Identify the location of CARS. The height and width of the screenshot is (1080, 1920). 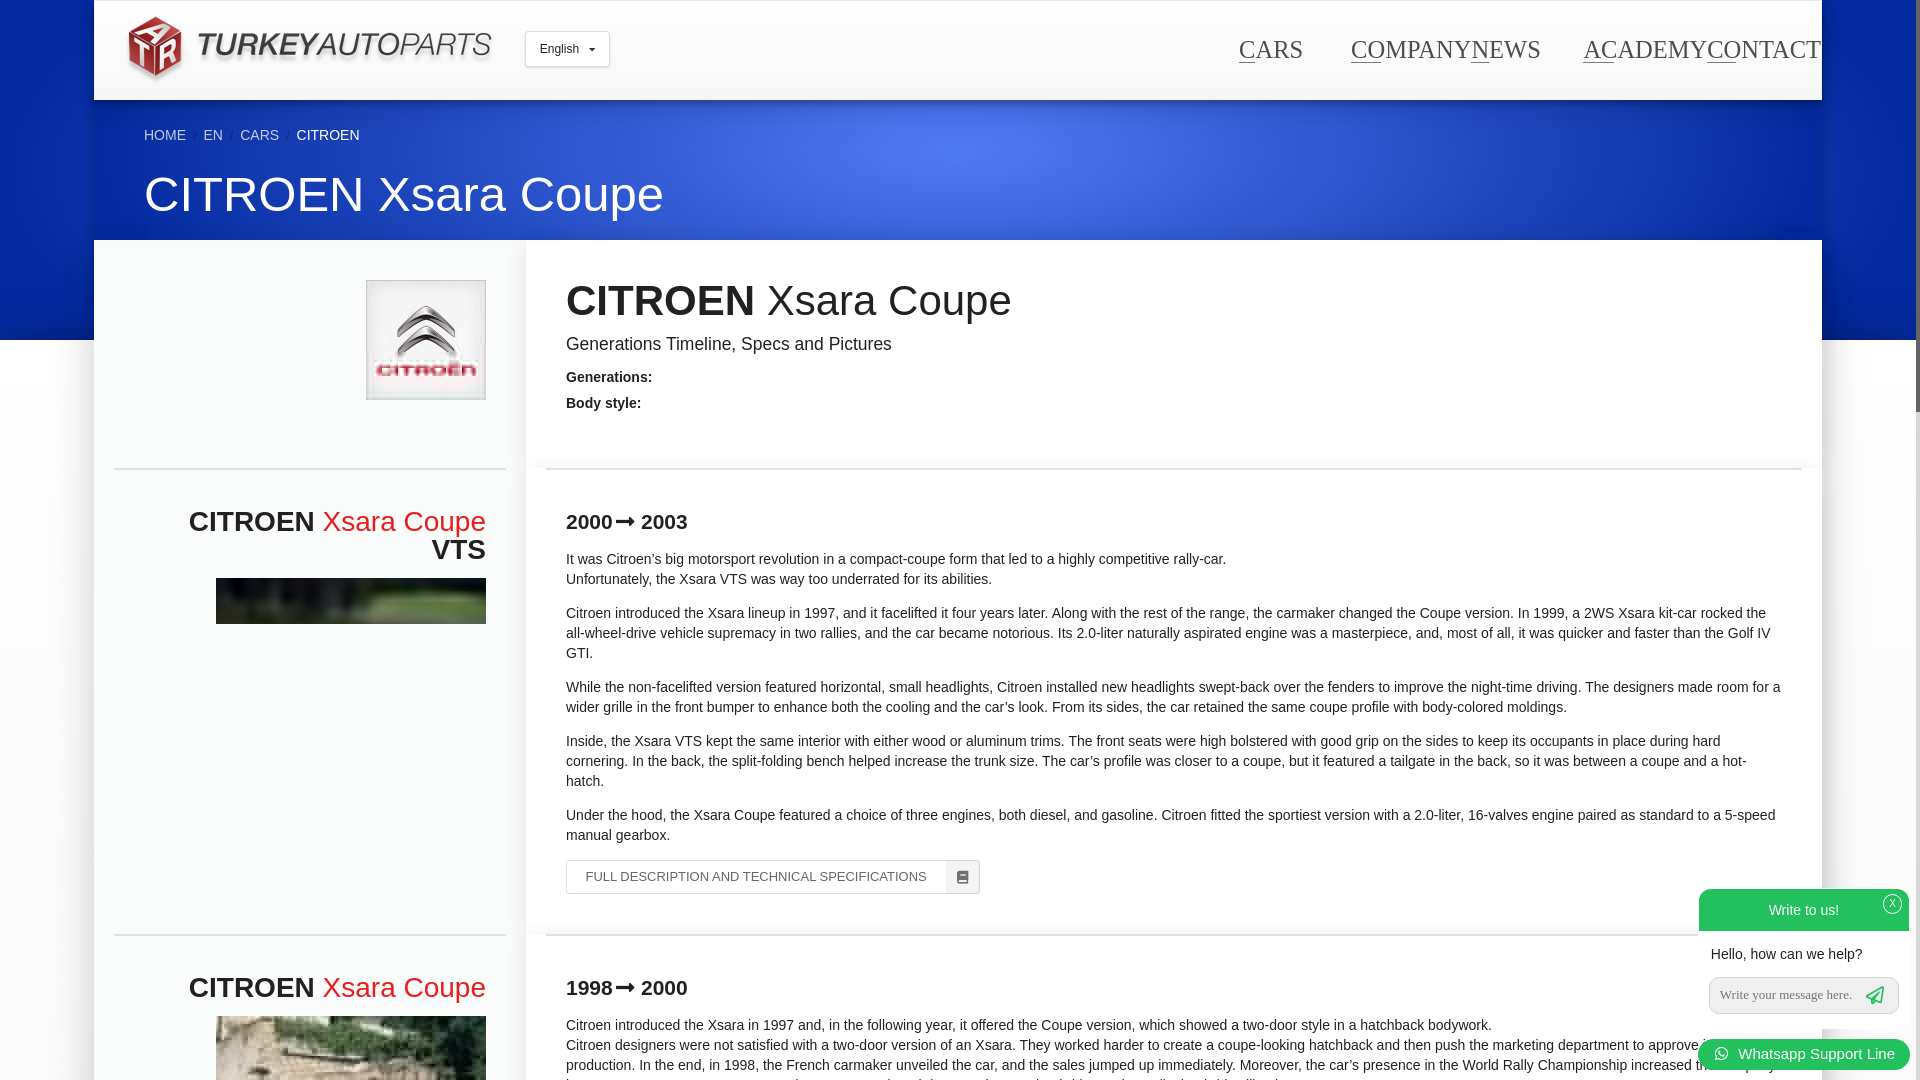
(1270, 48).